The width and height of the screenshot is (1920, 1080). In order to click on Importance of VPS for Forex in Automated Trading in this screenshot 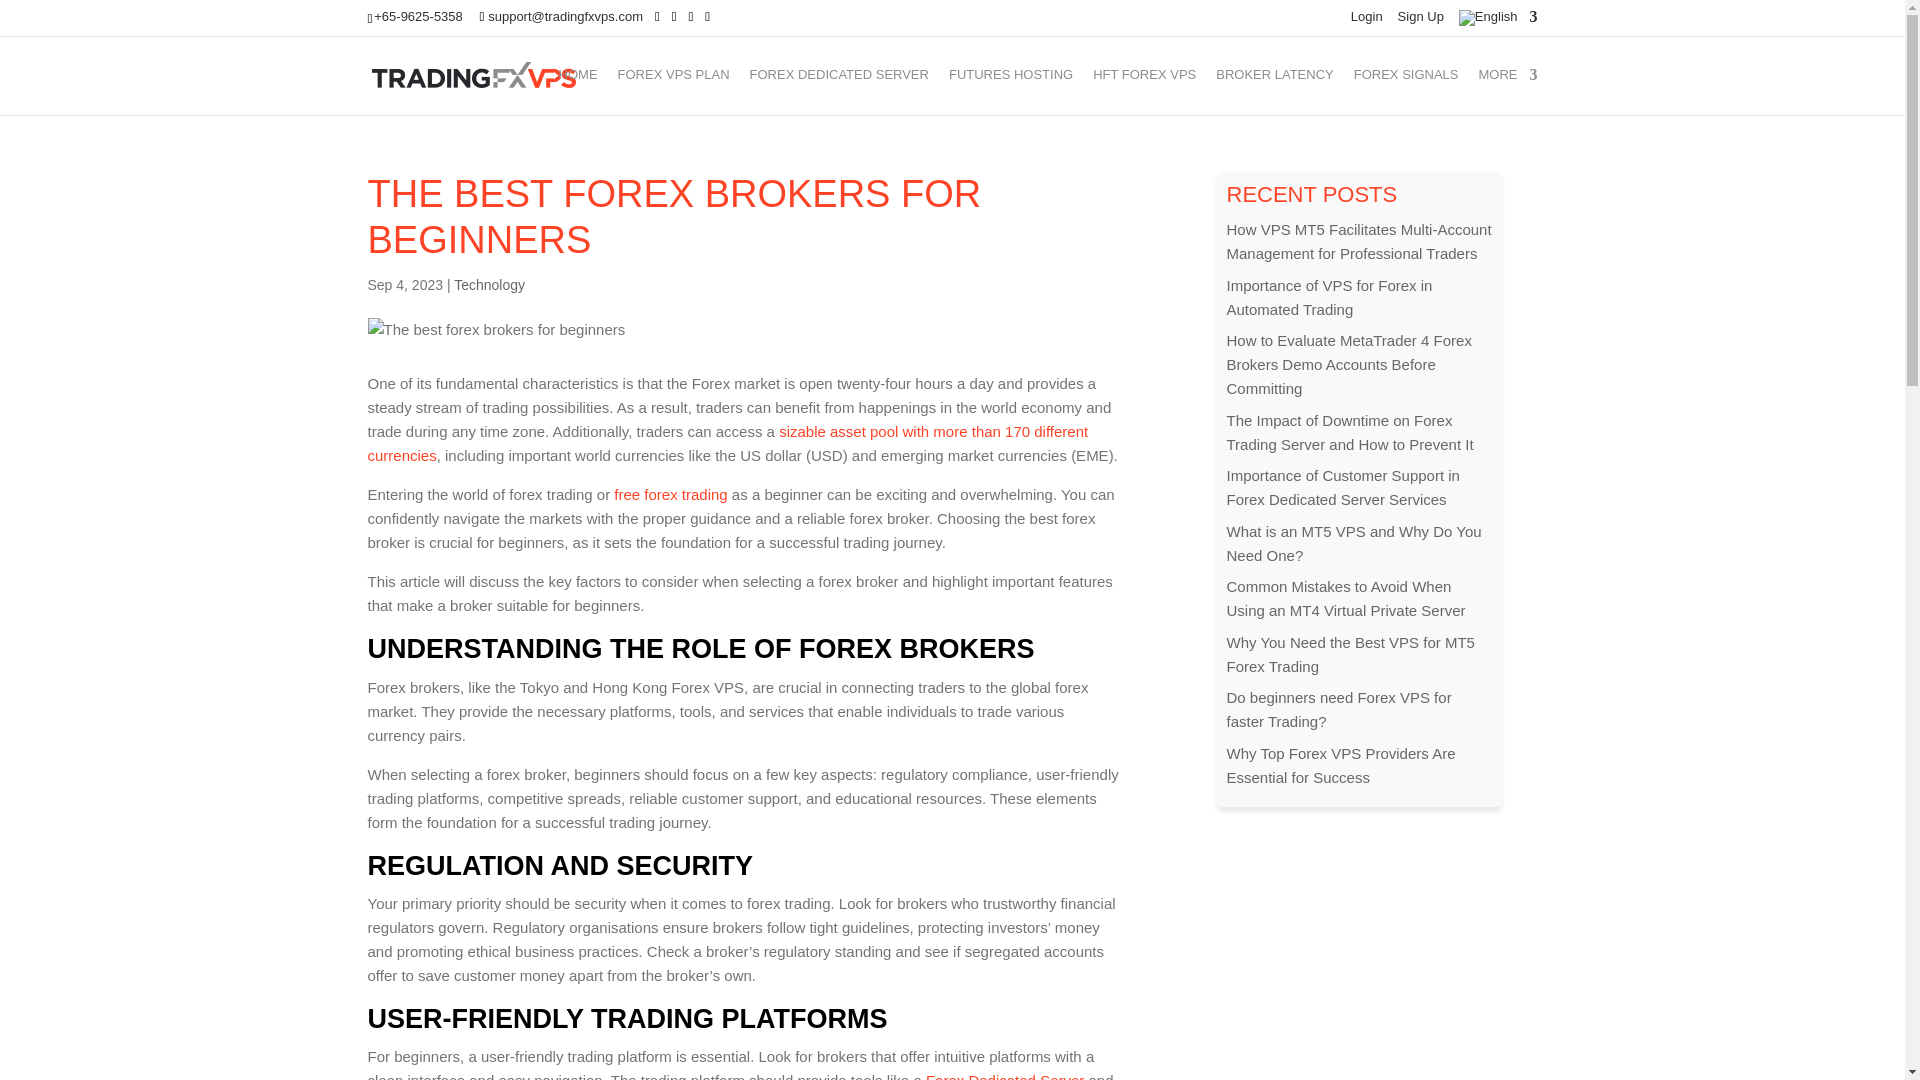, I will do `click(1329, 296)`.